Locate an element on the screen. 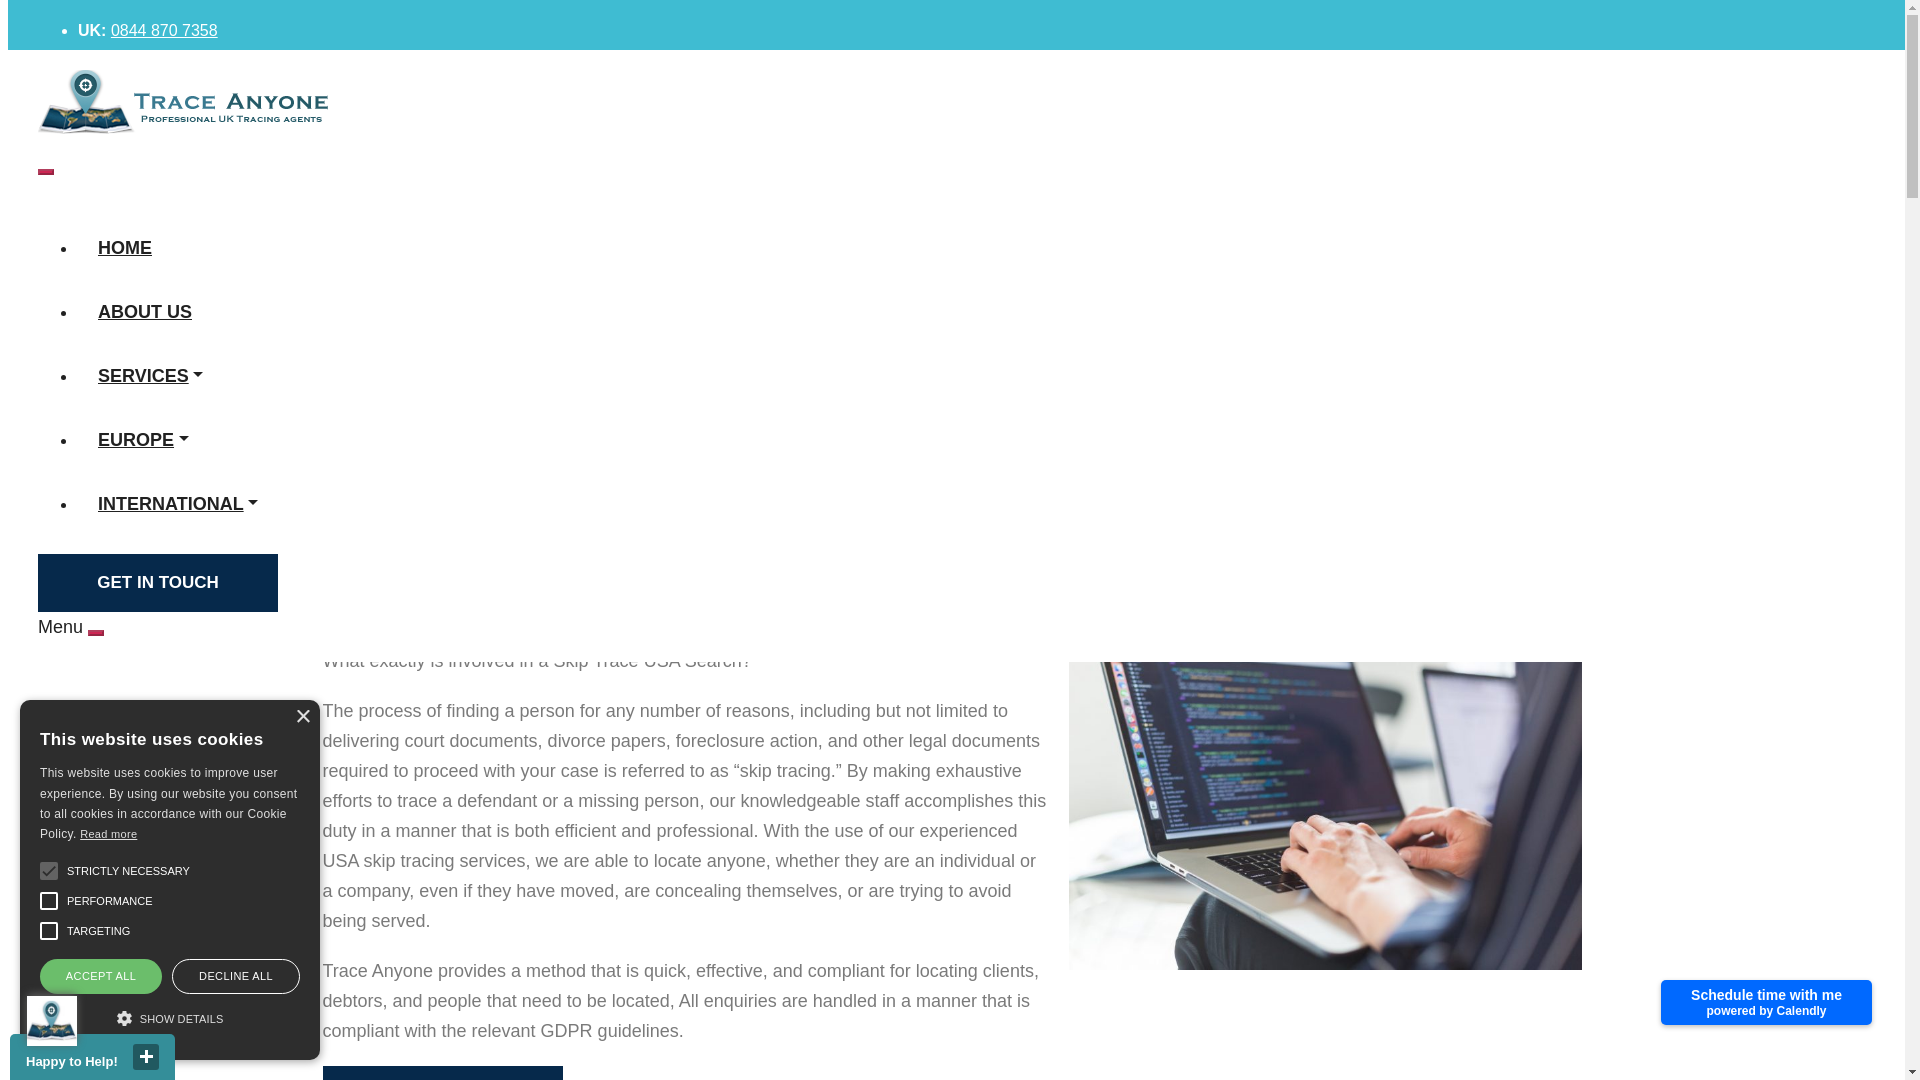 The image size is (1920, 1080). GET IN TOUCH is located at coordinates (158, 583).